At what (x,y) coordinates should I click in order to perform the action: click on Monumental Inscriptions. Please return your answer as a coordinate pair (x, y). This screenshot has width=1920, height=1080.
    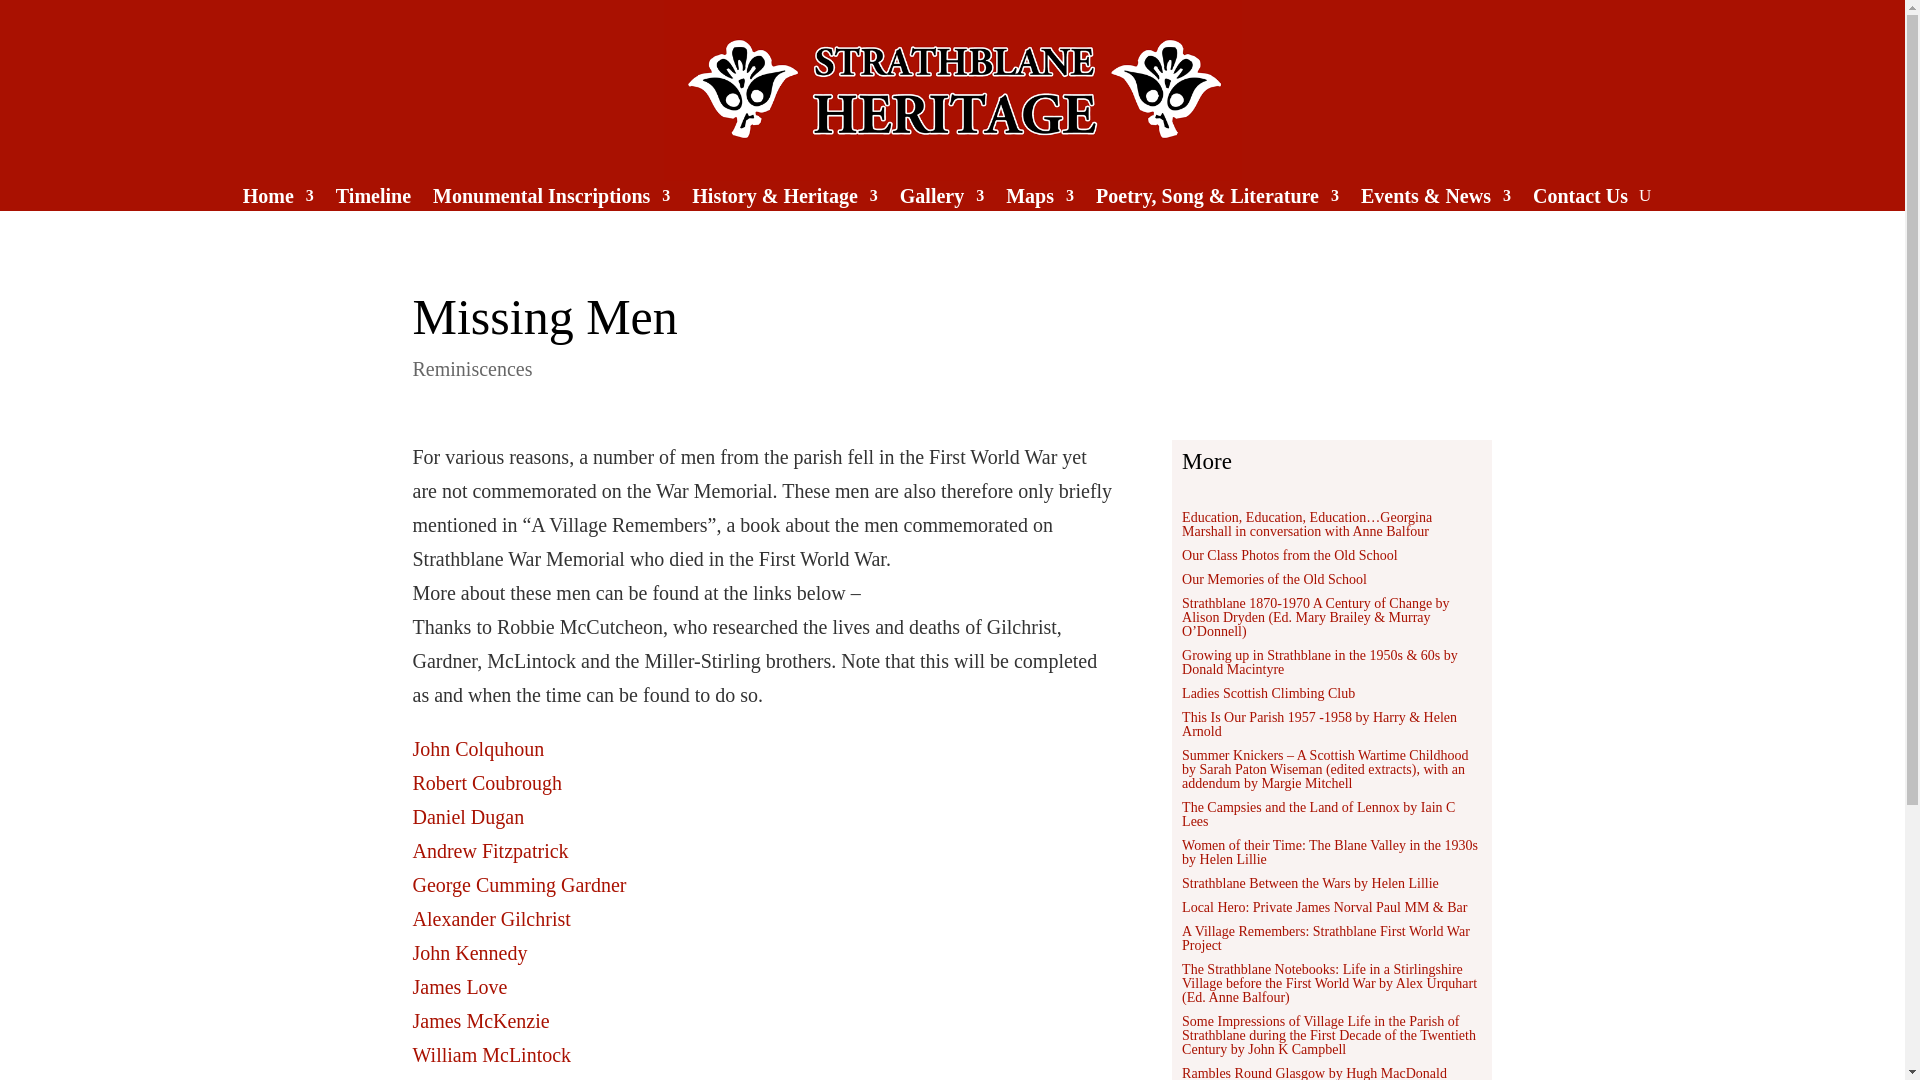
    Looking at the image, I should click on (552, 200).